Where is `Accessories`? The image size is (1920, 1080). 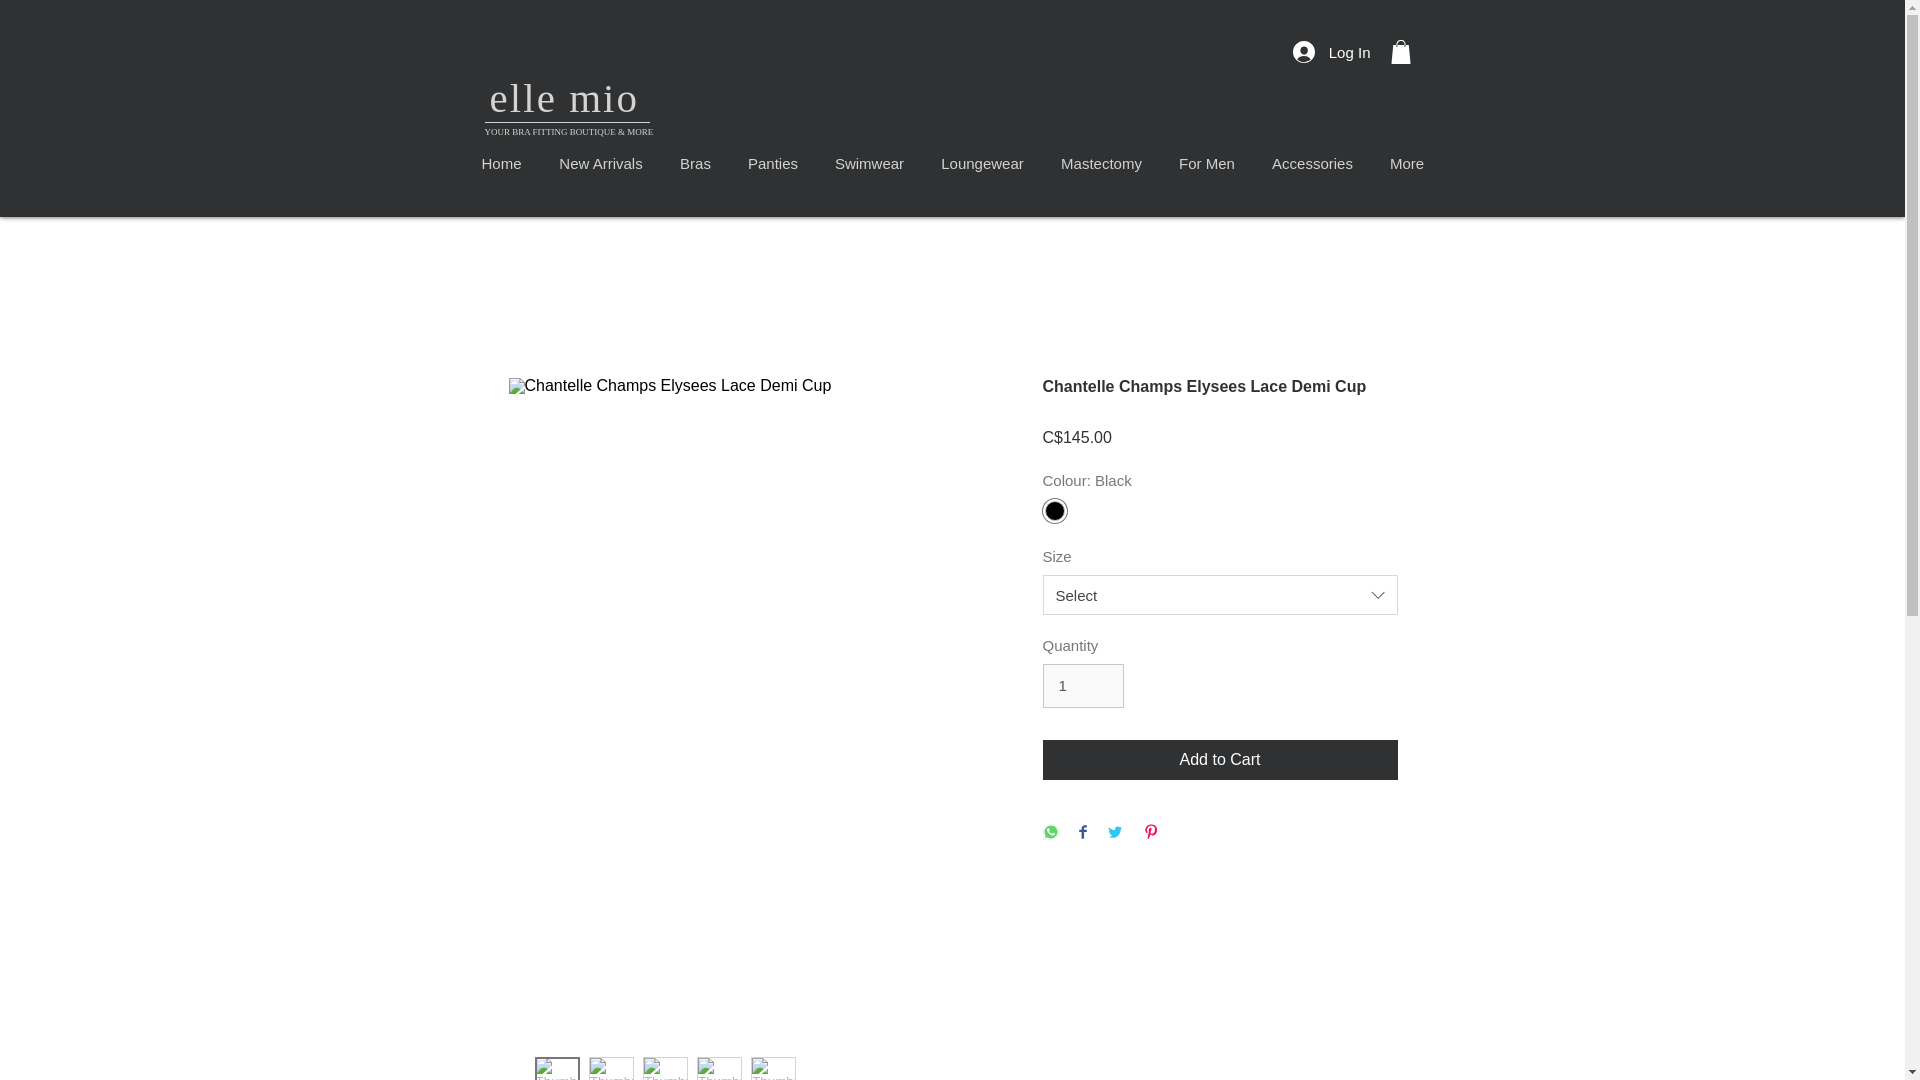 Accessories is located at coordinates (1312, 164).